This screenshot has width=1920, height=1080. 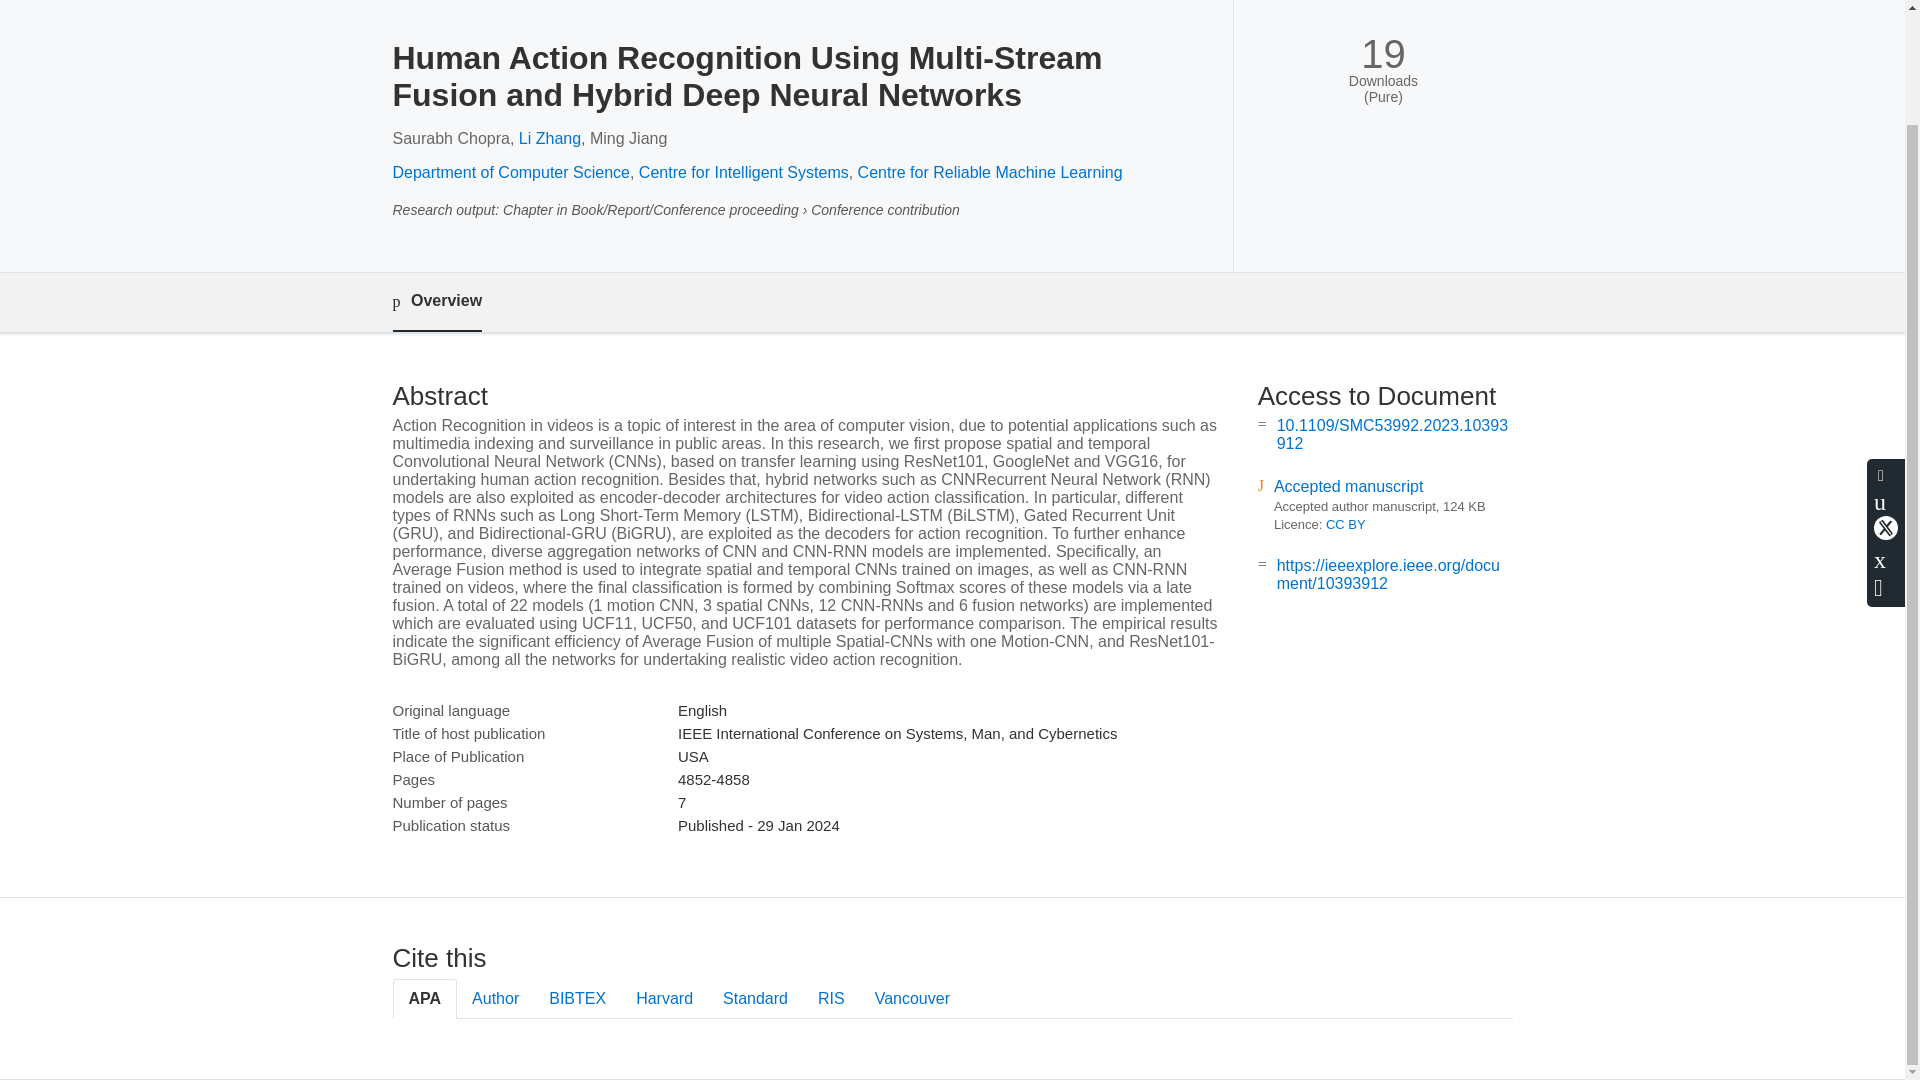 What do you see at coordinates (510, 172) in the screenshot?
I see `Department of Computer Science` at bounding box center [510, 172].